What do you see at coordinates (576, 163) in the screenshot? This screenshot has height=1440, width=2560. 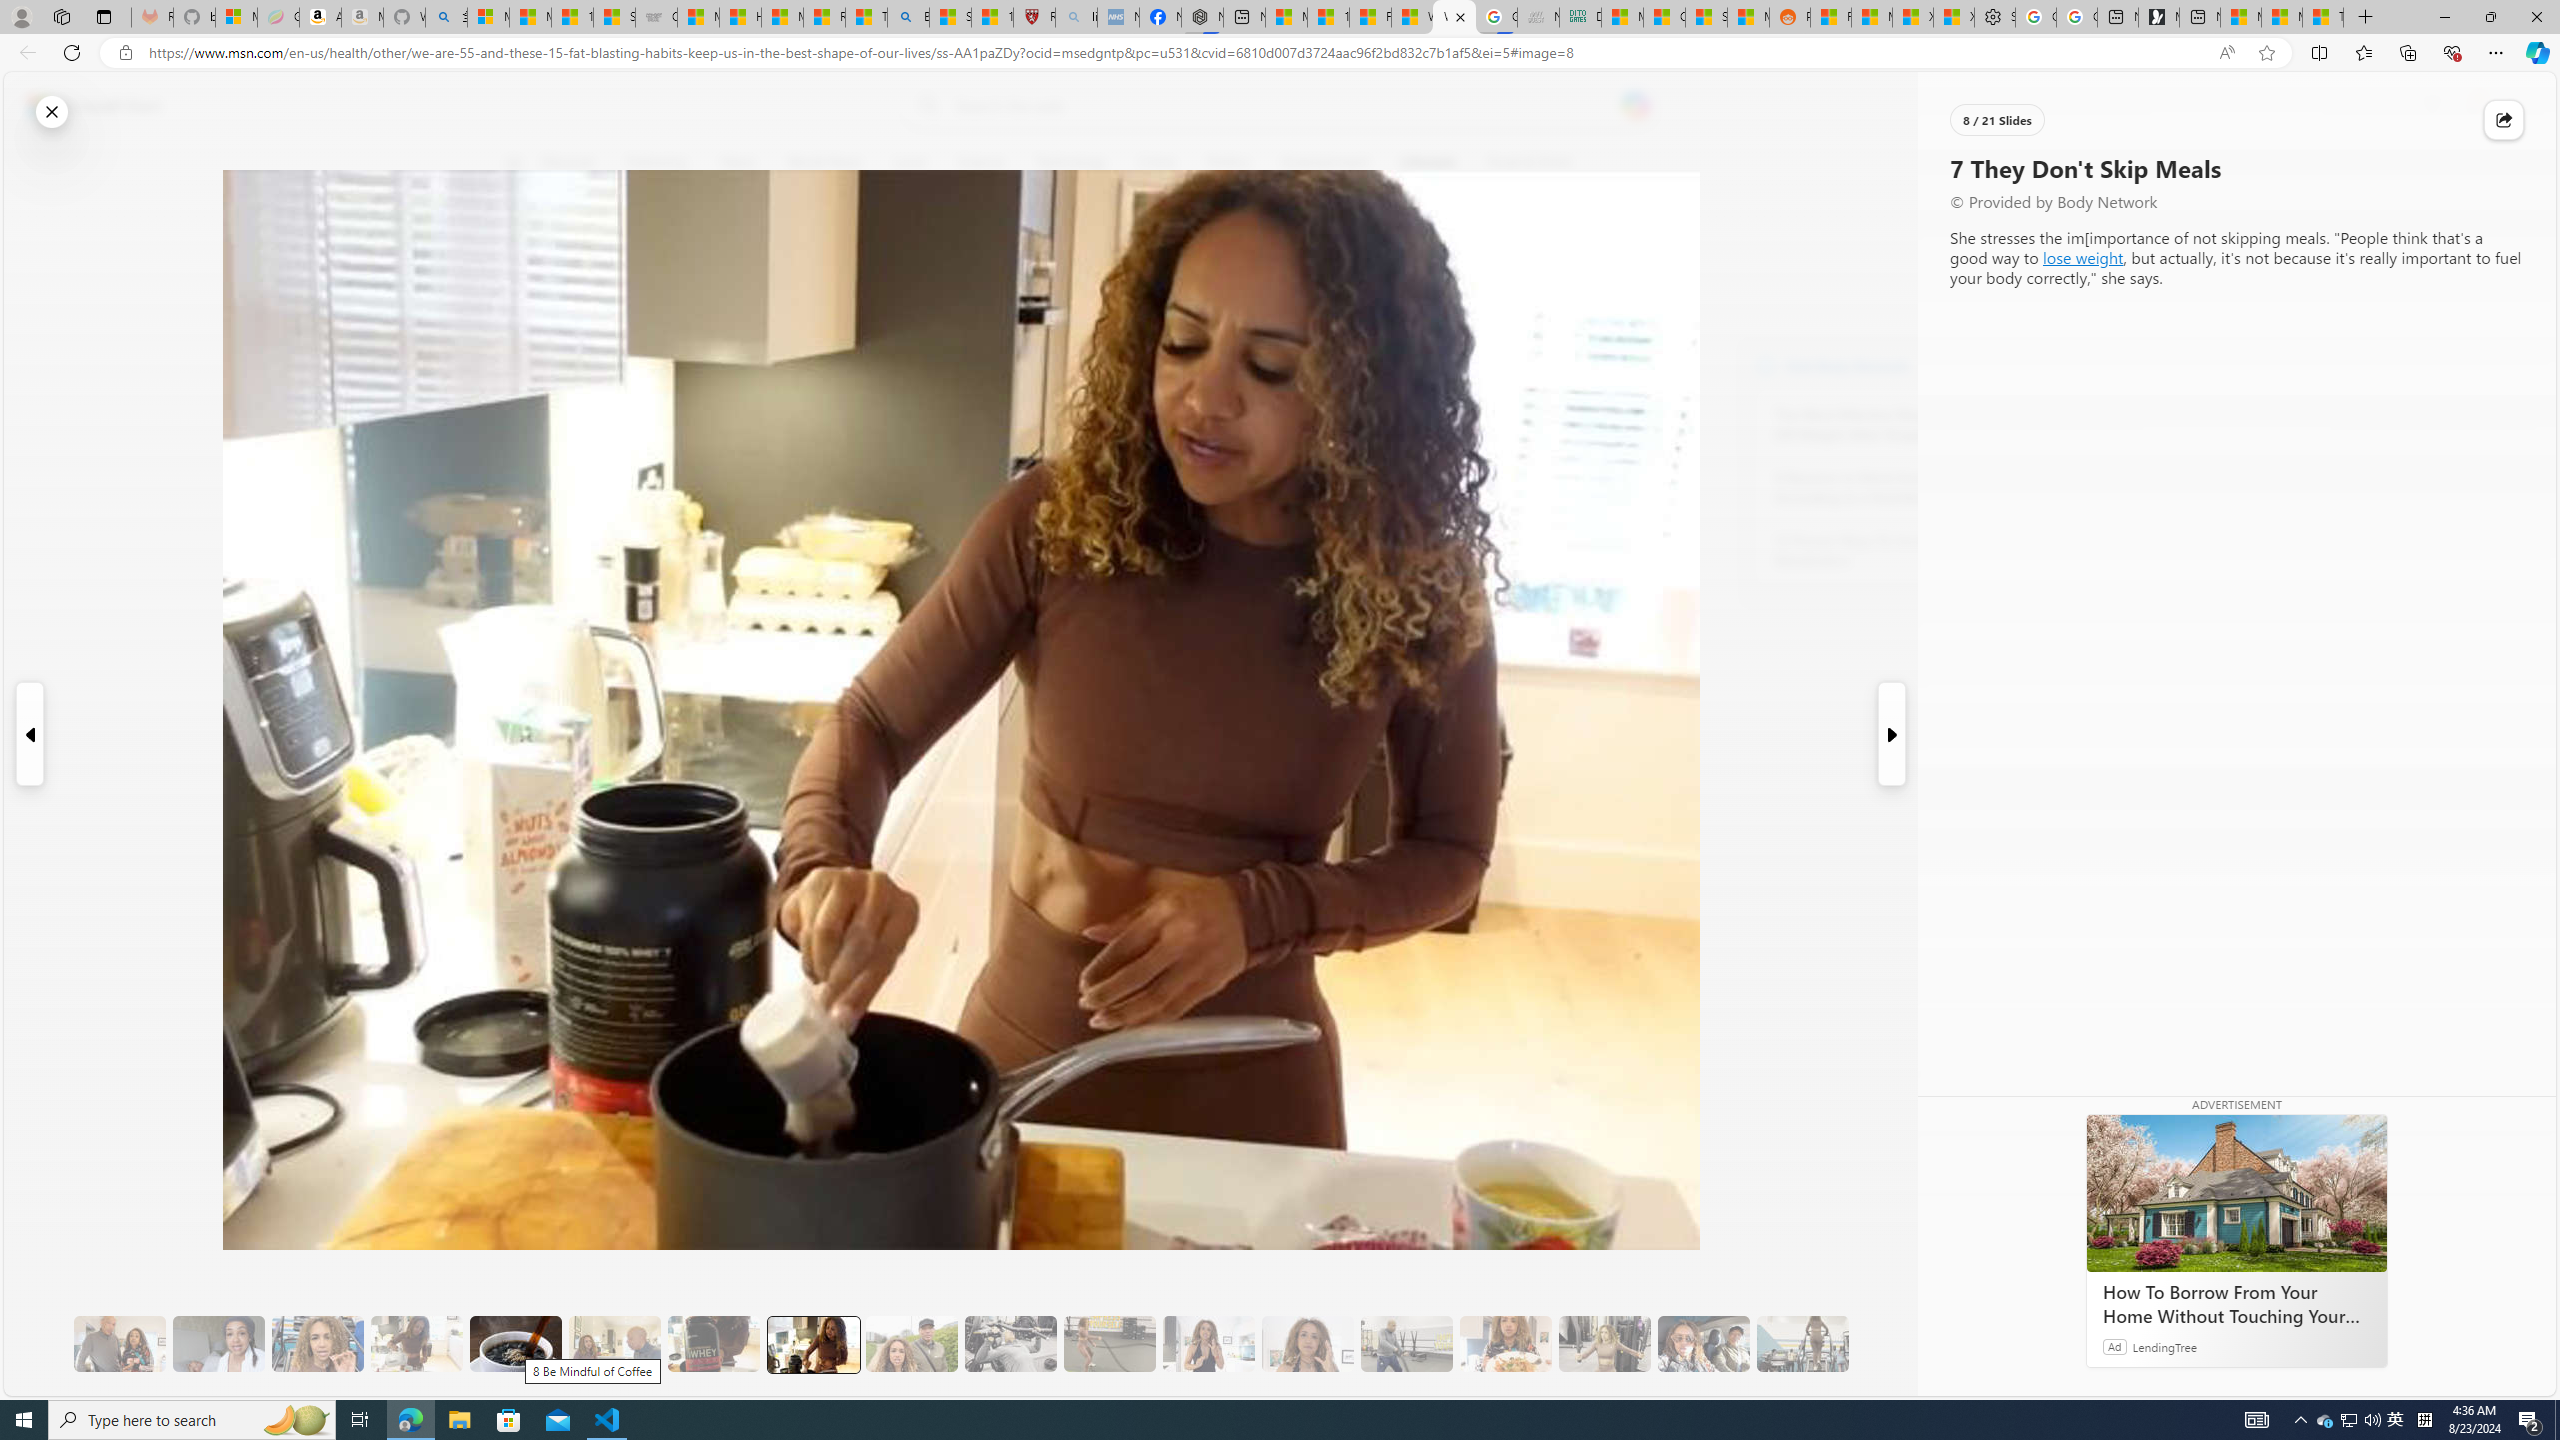 I see `Discover` at bounding box center [576, 163].